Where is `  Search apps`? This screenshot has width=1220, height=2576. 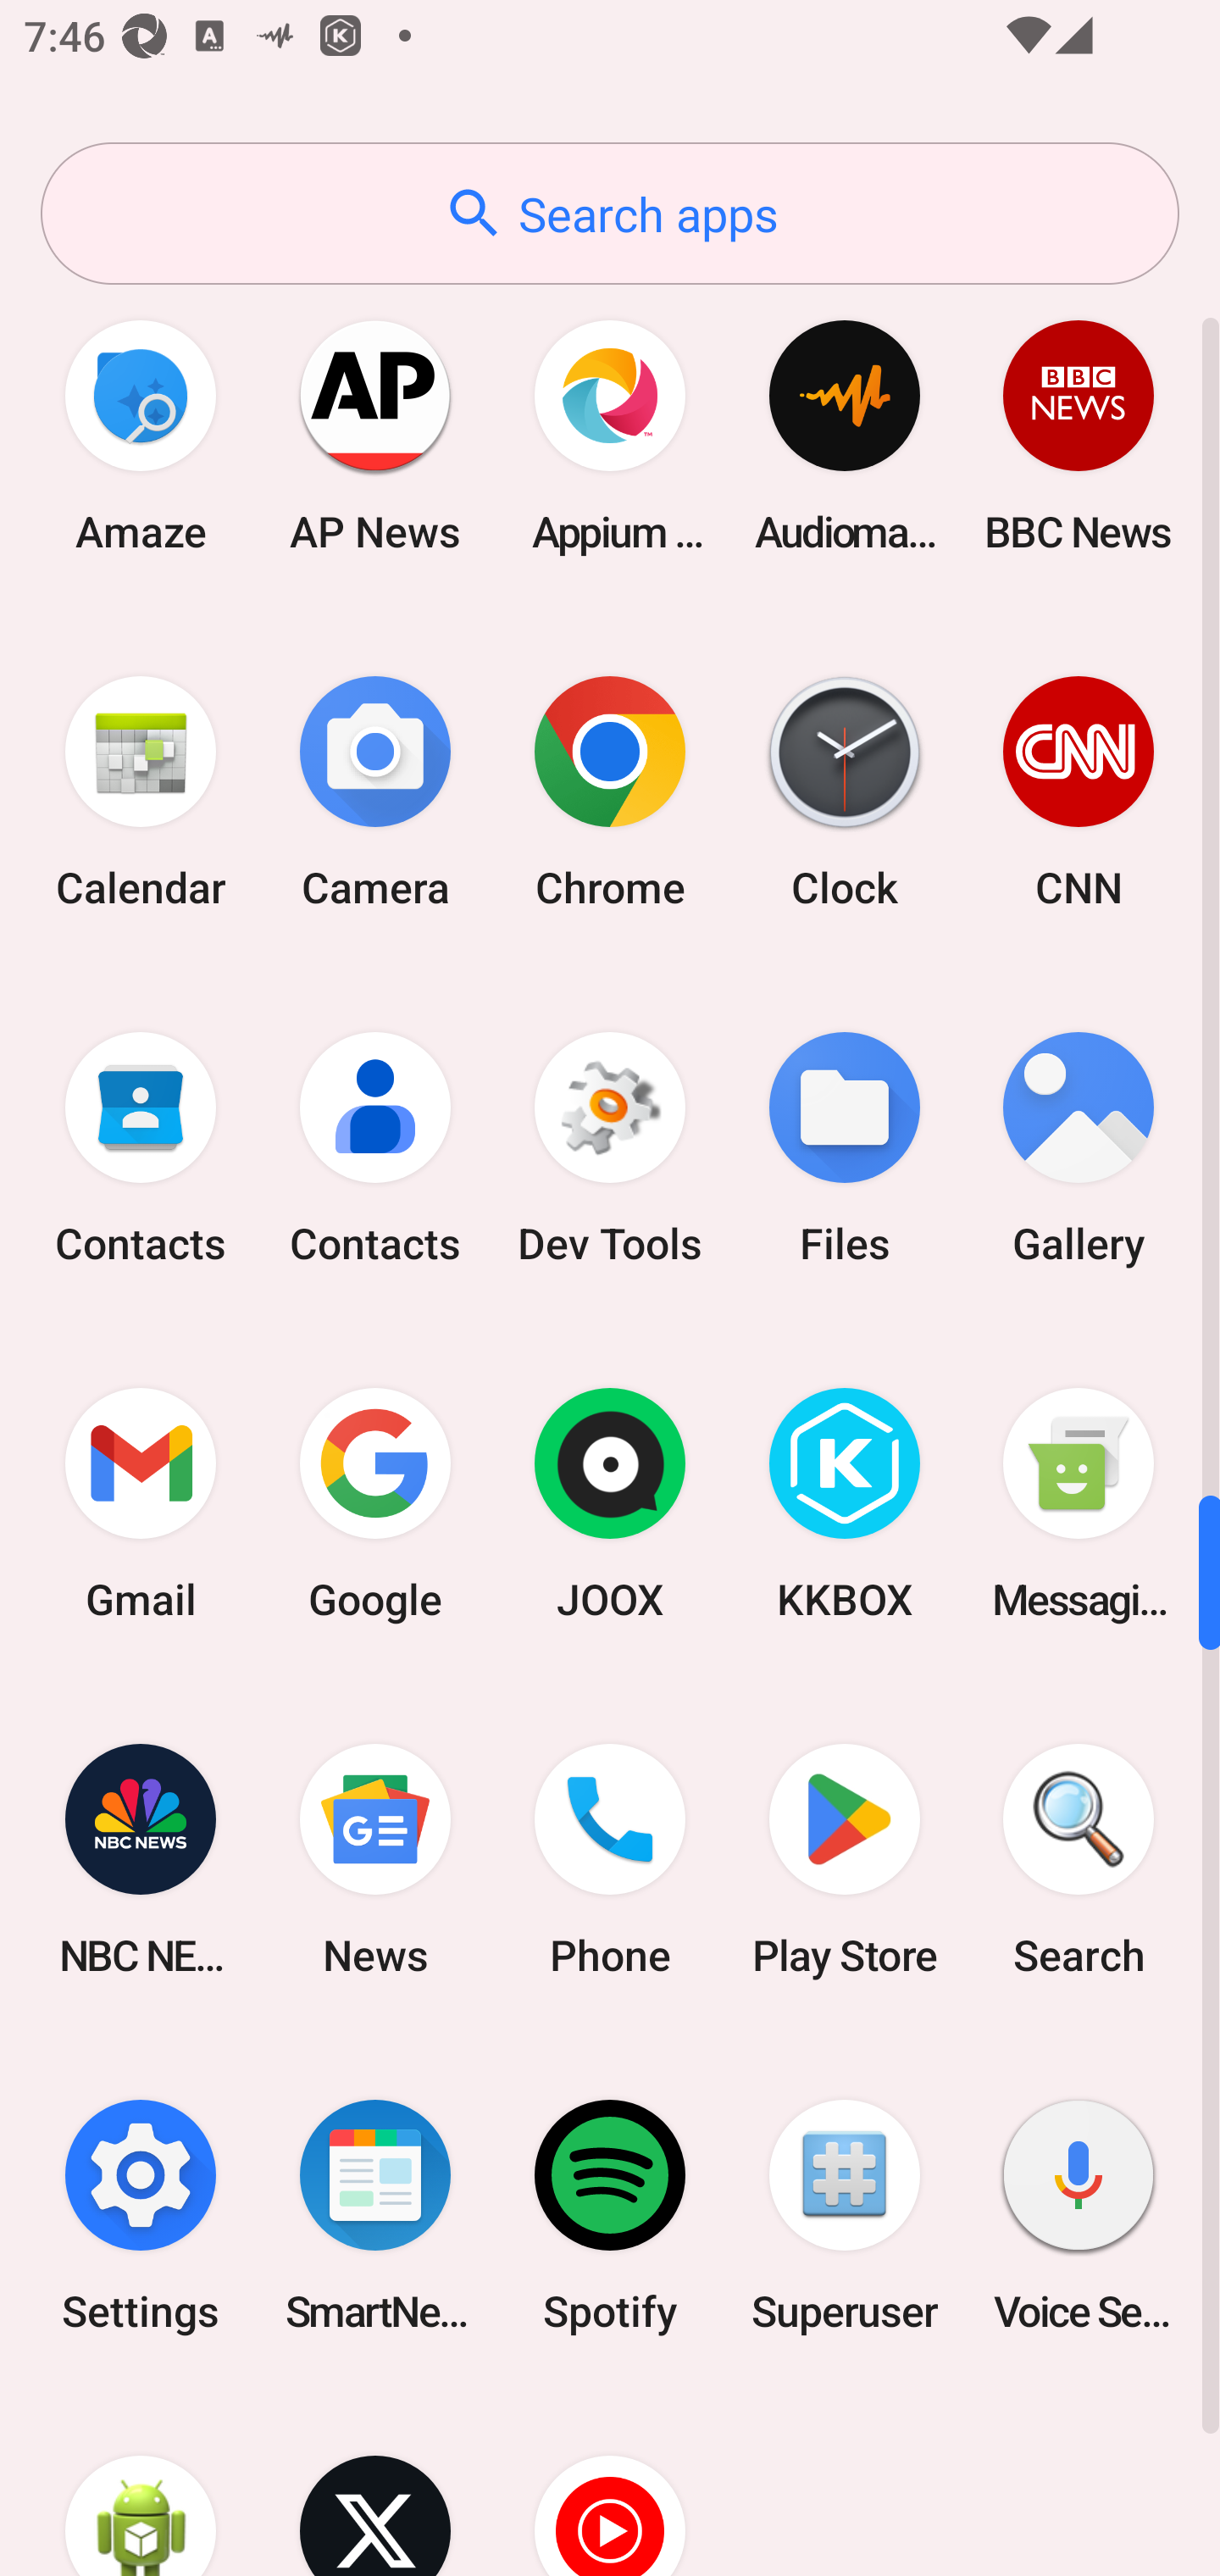   Search apps is located at coordinates (610, 214).